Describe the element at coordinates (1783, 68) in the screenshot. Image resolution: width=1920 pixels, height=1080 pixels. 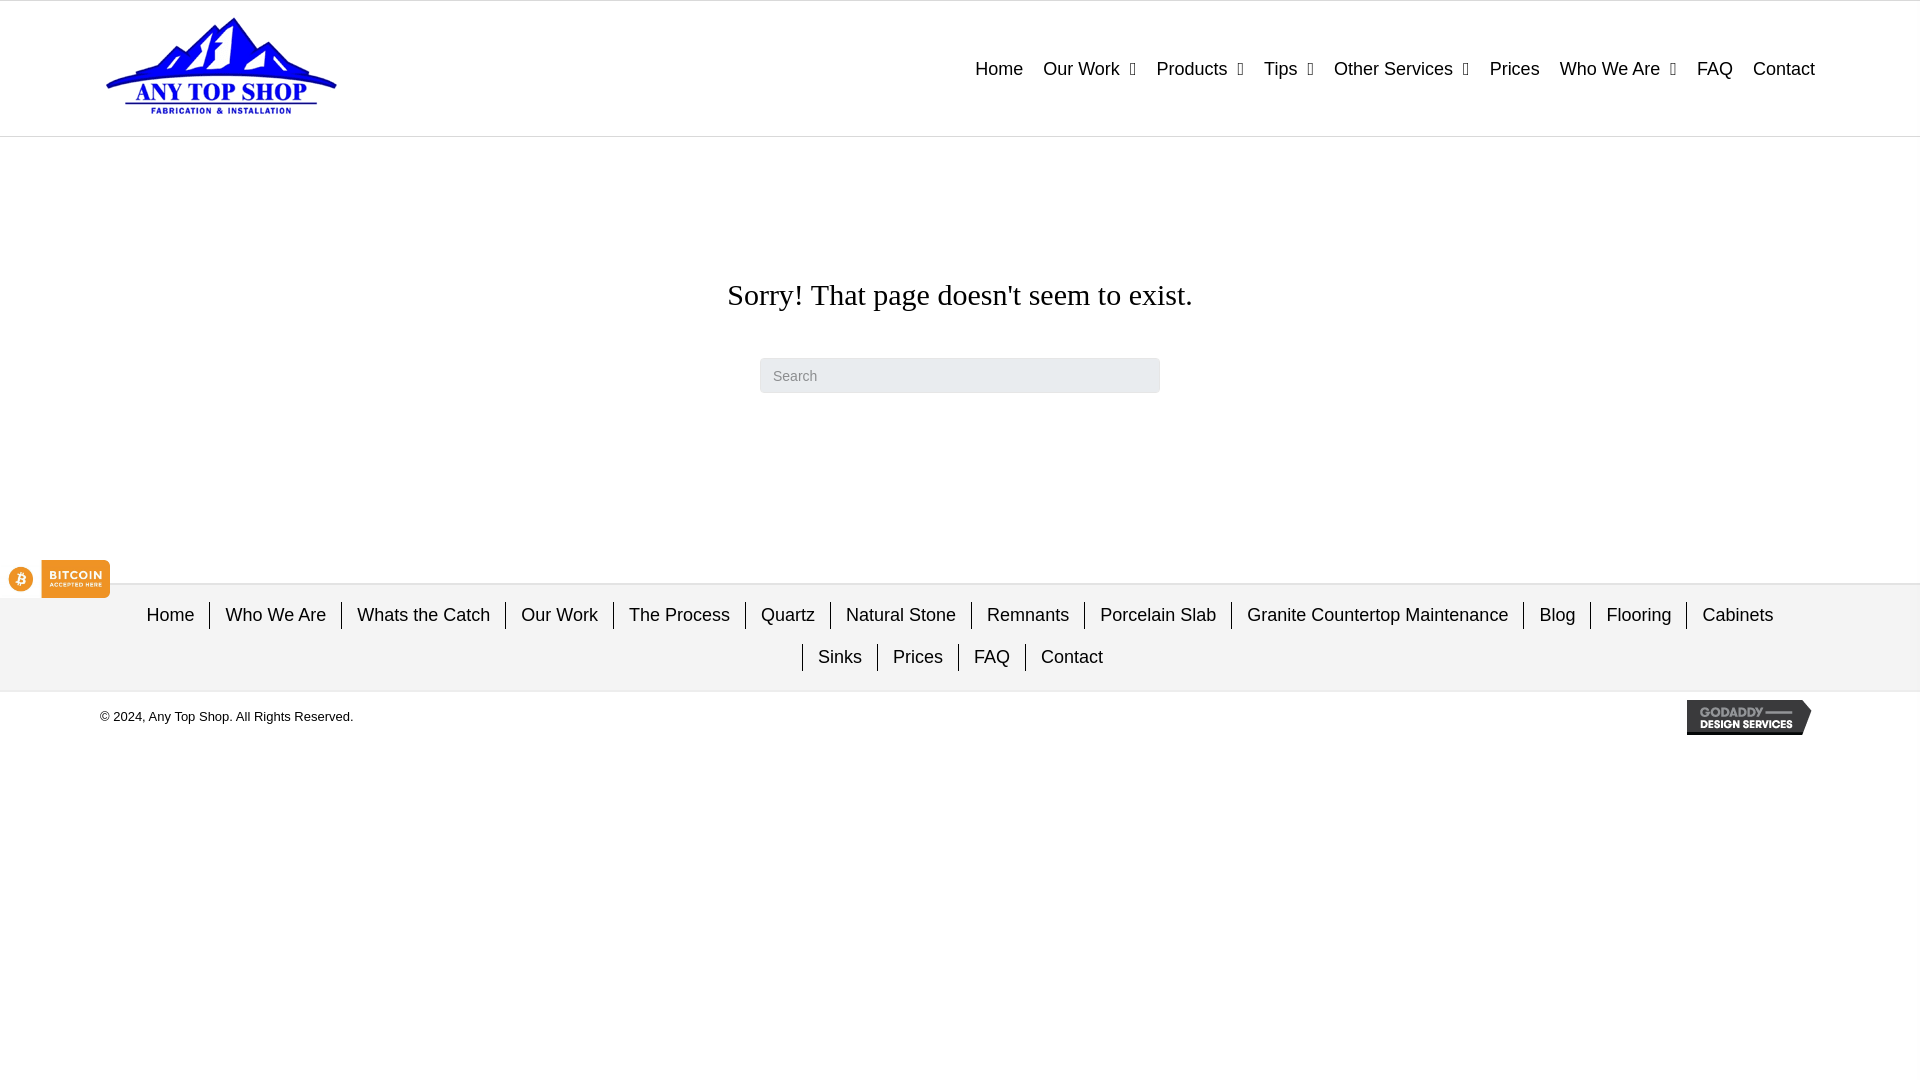
I see `Contact` at that location.